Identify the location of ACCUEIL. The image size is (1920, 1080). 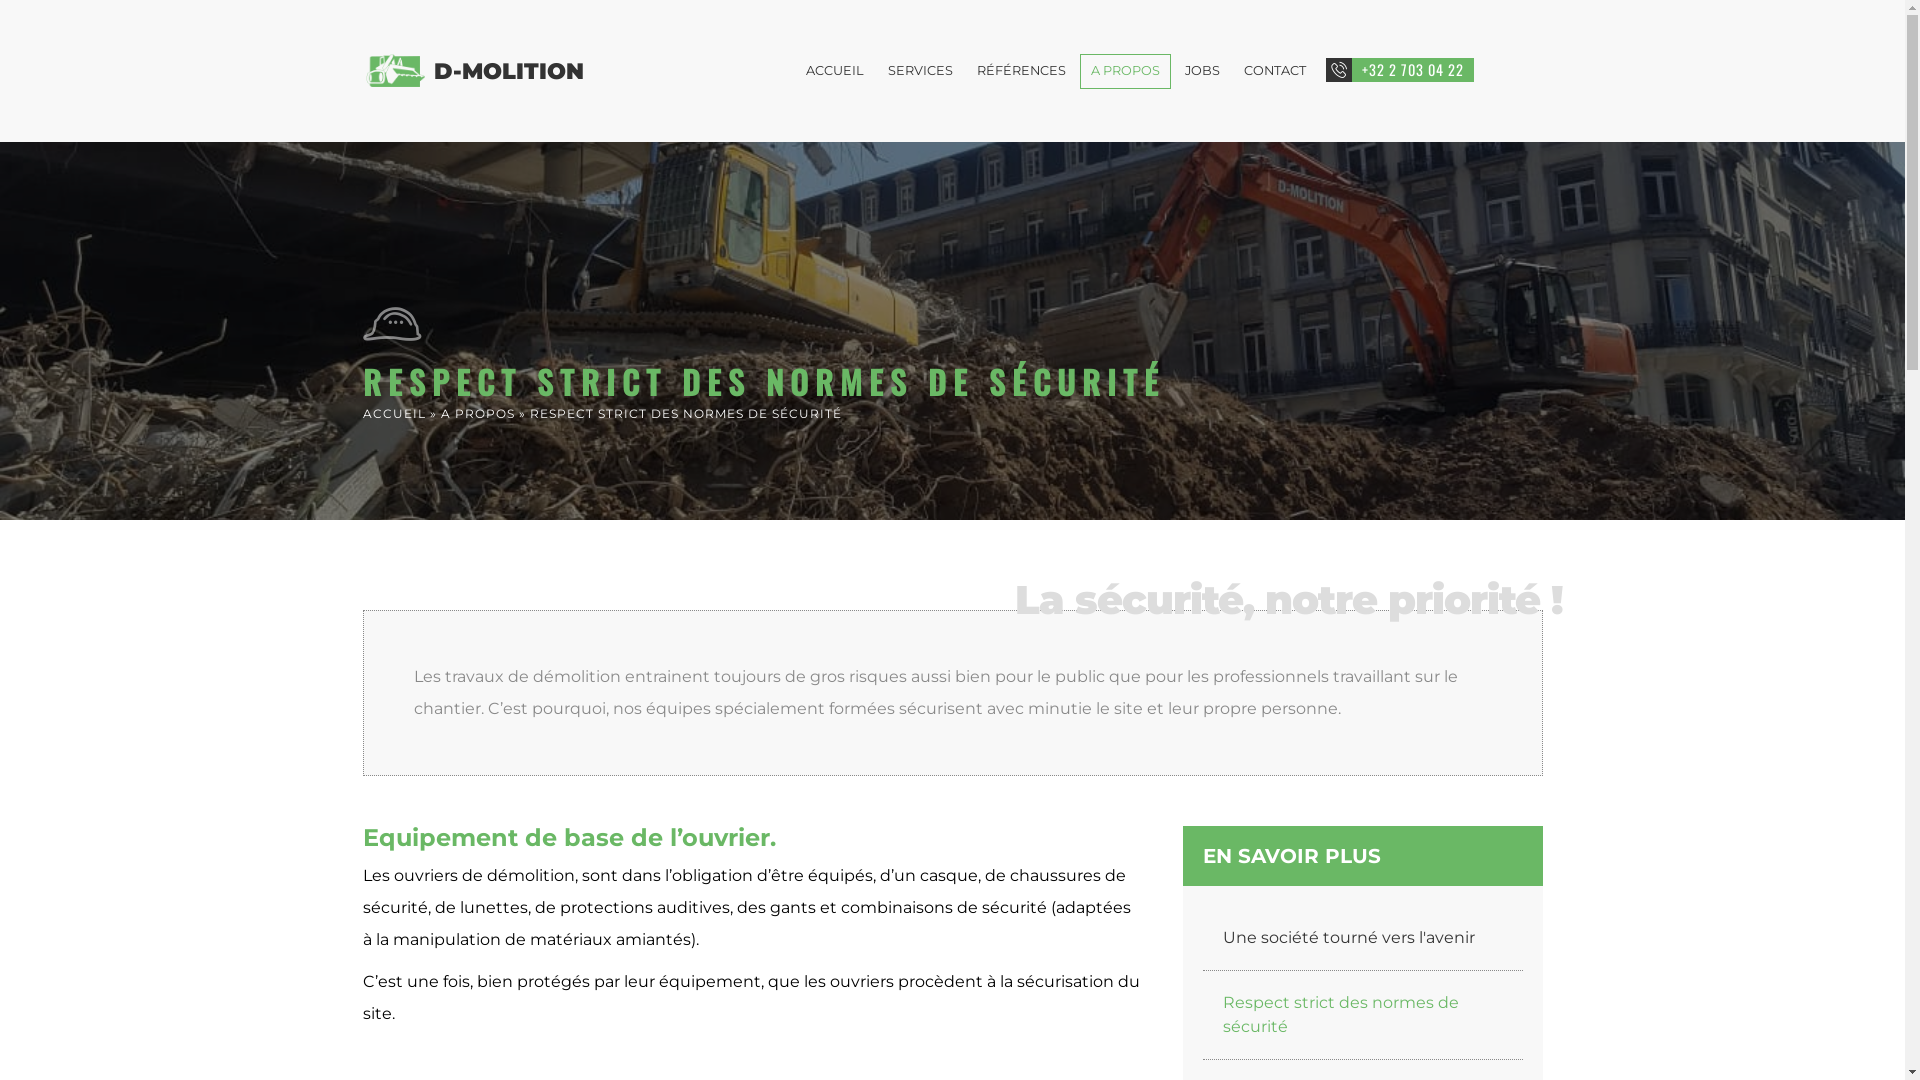
(835, 72).